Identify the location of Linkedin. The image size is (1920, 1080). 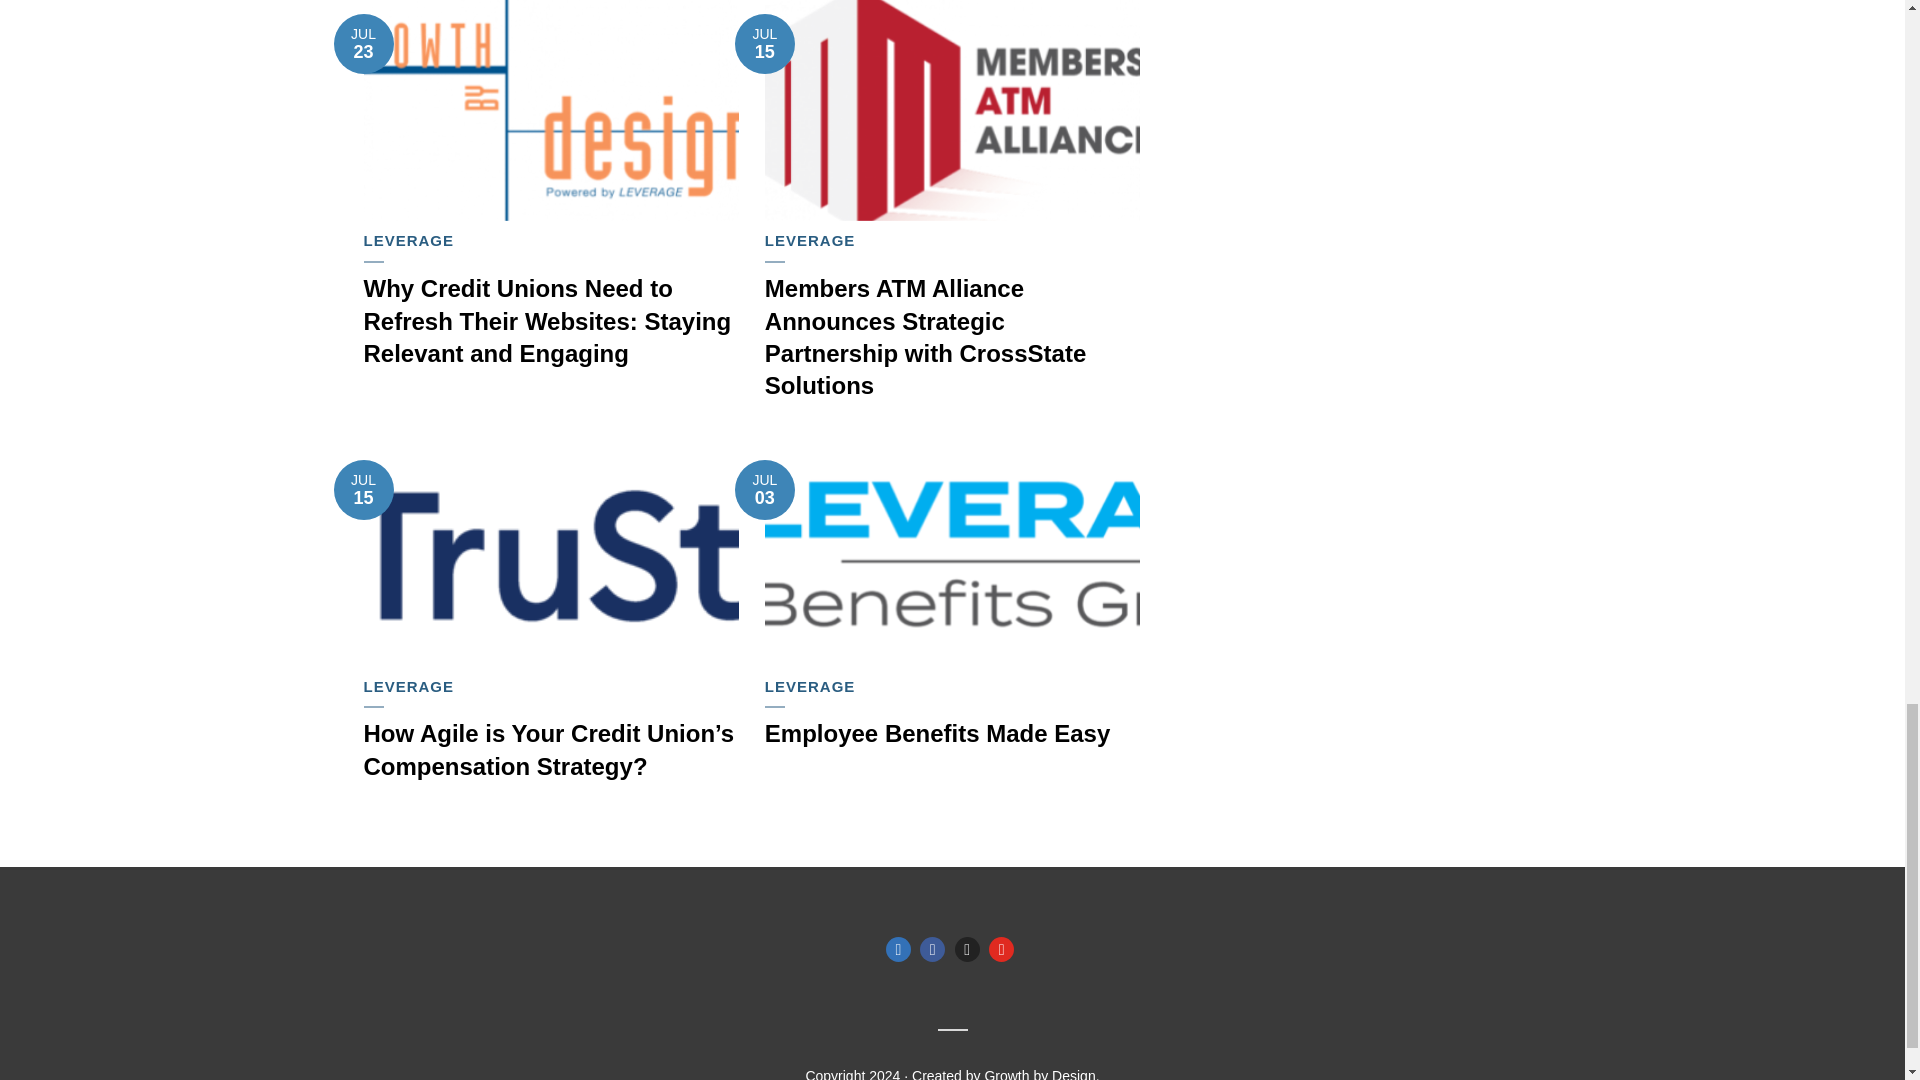
(898, 950).